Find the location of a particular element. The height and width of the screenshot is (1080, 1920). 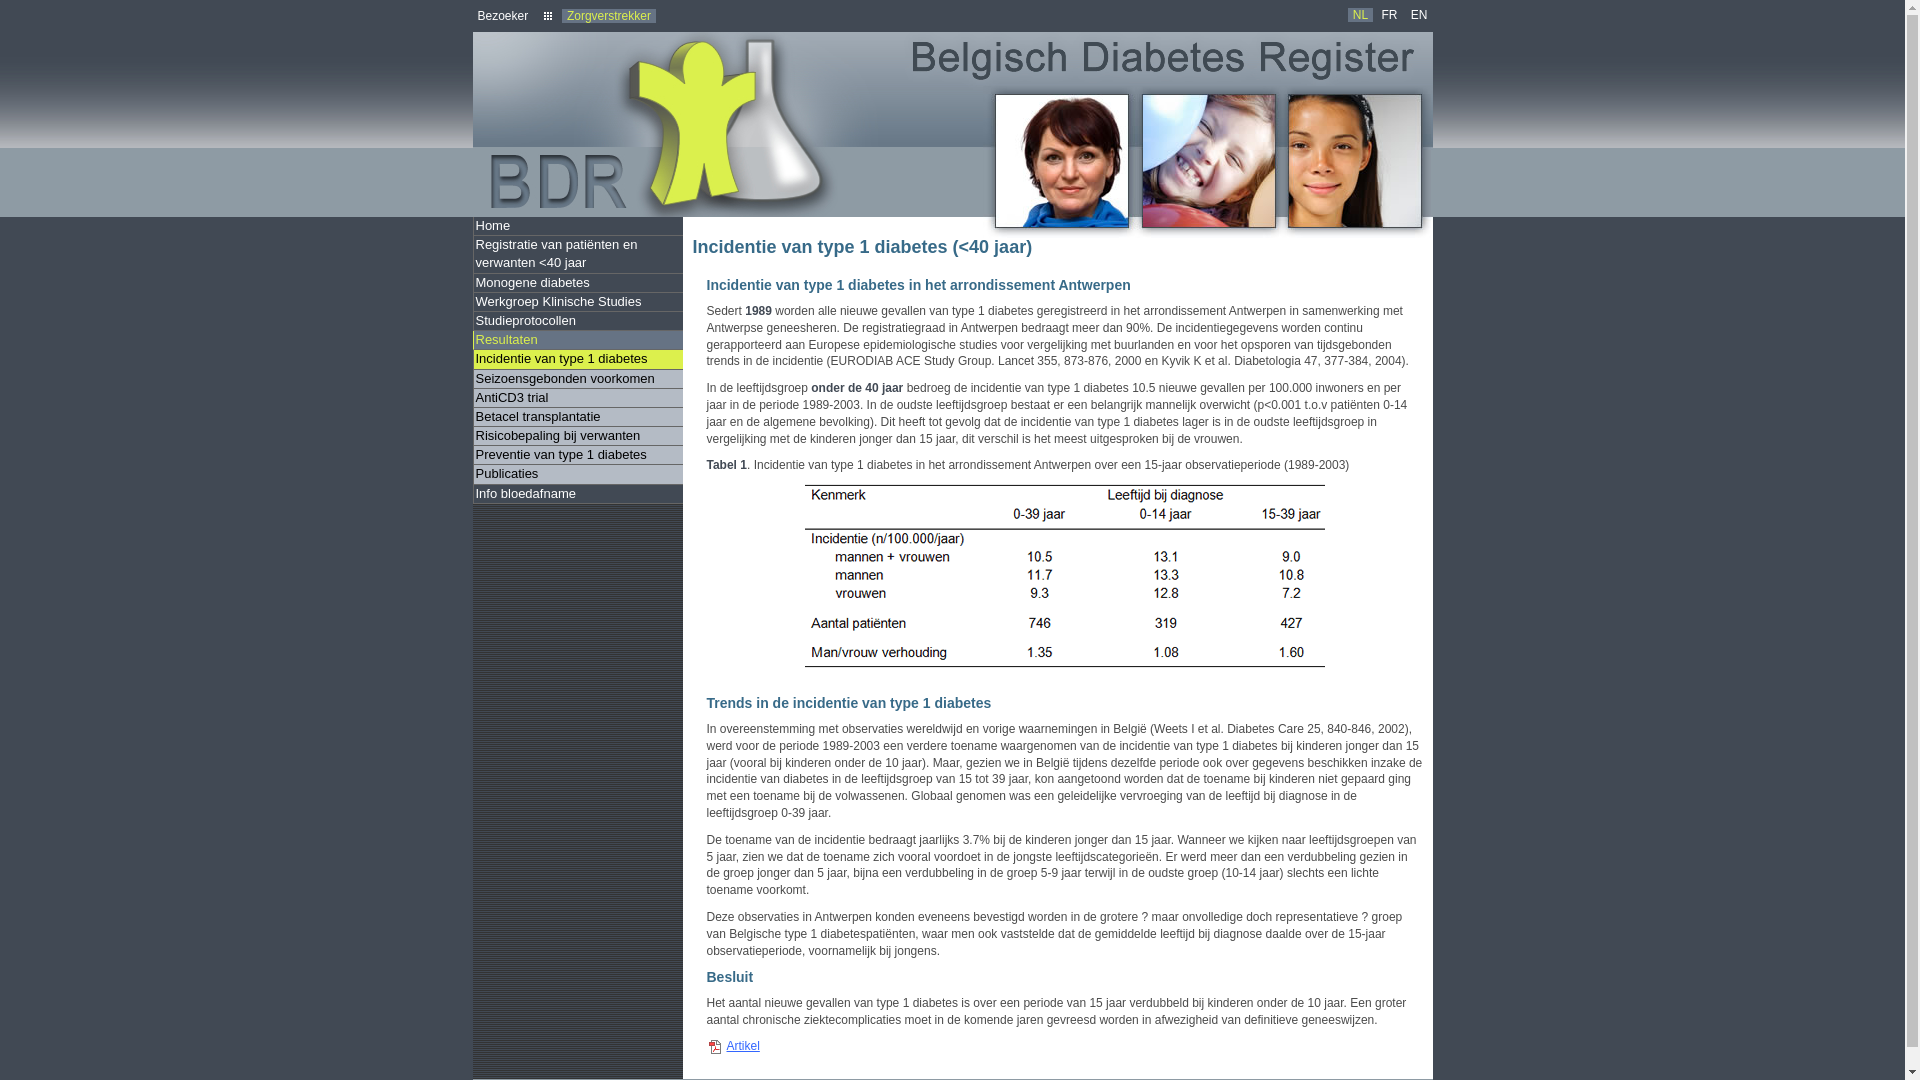

FR is located at coordinates (1389, 15).